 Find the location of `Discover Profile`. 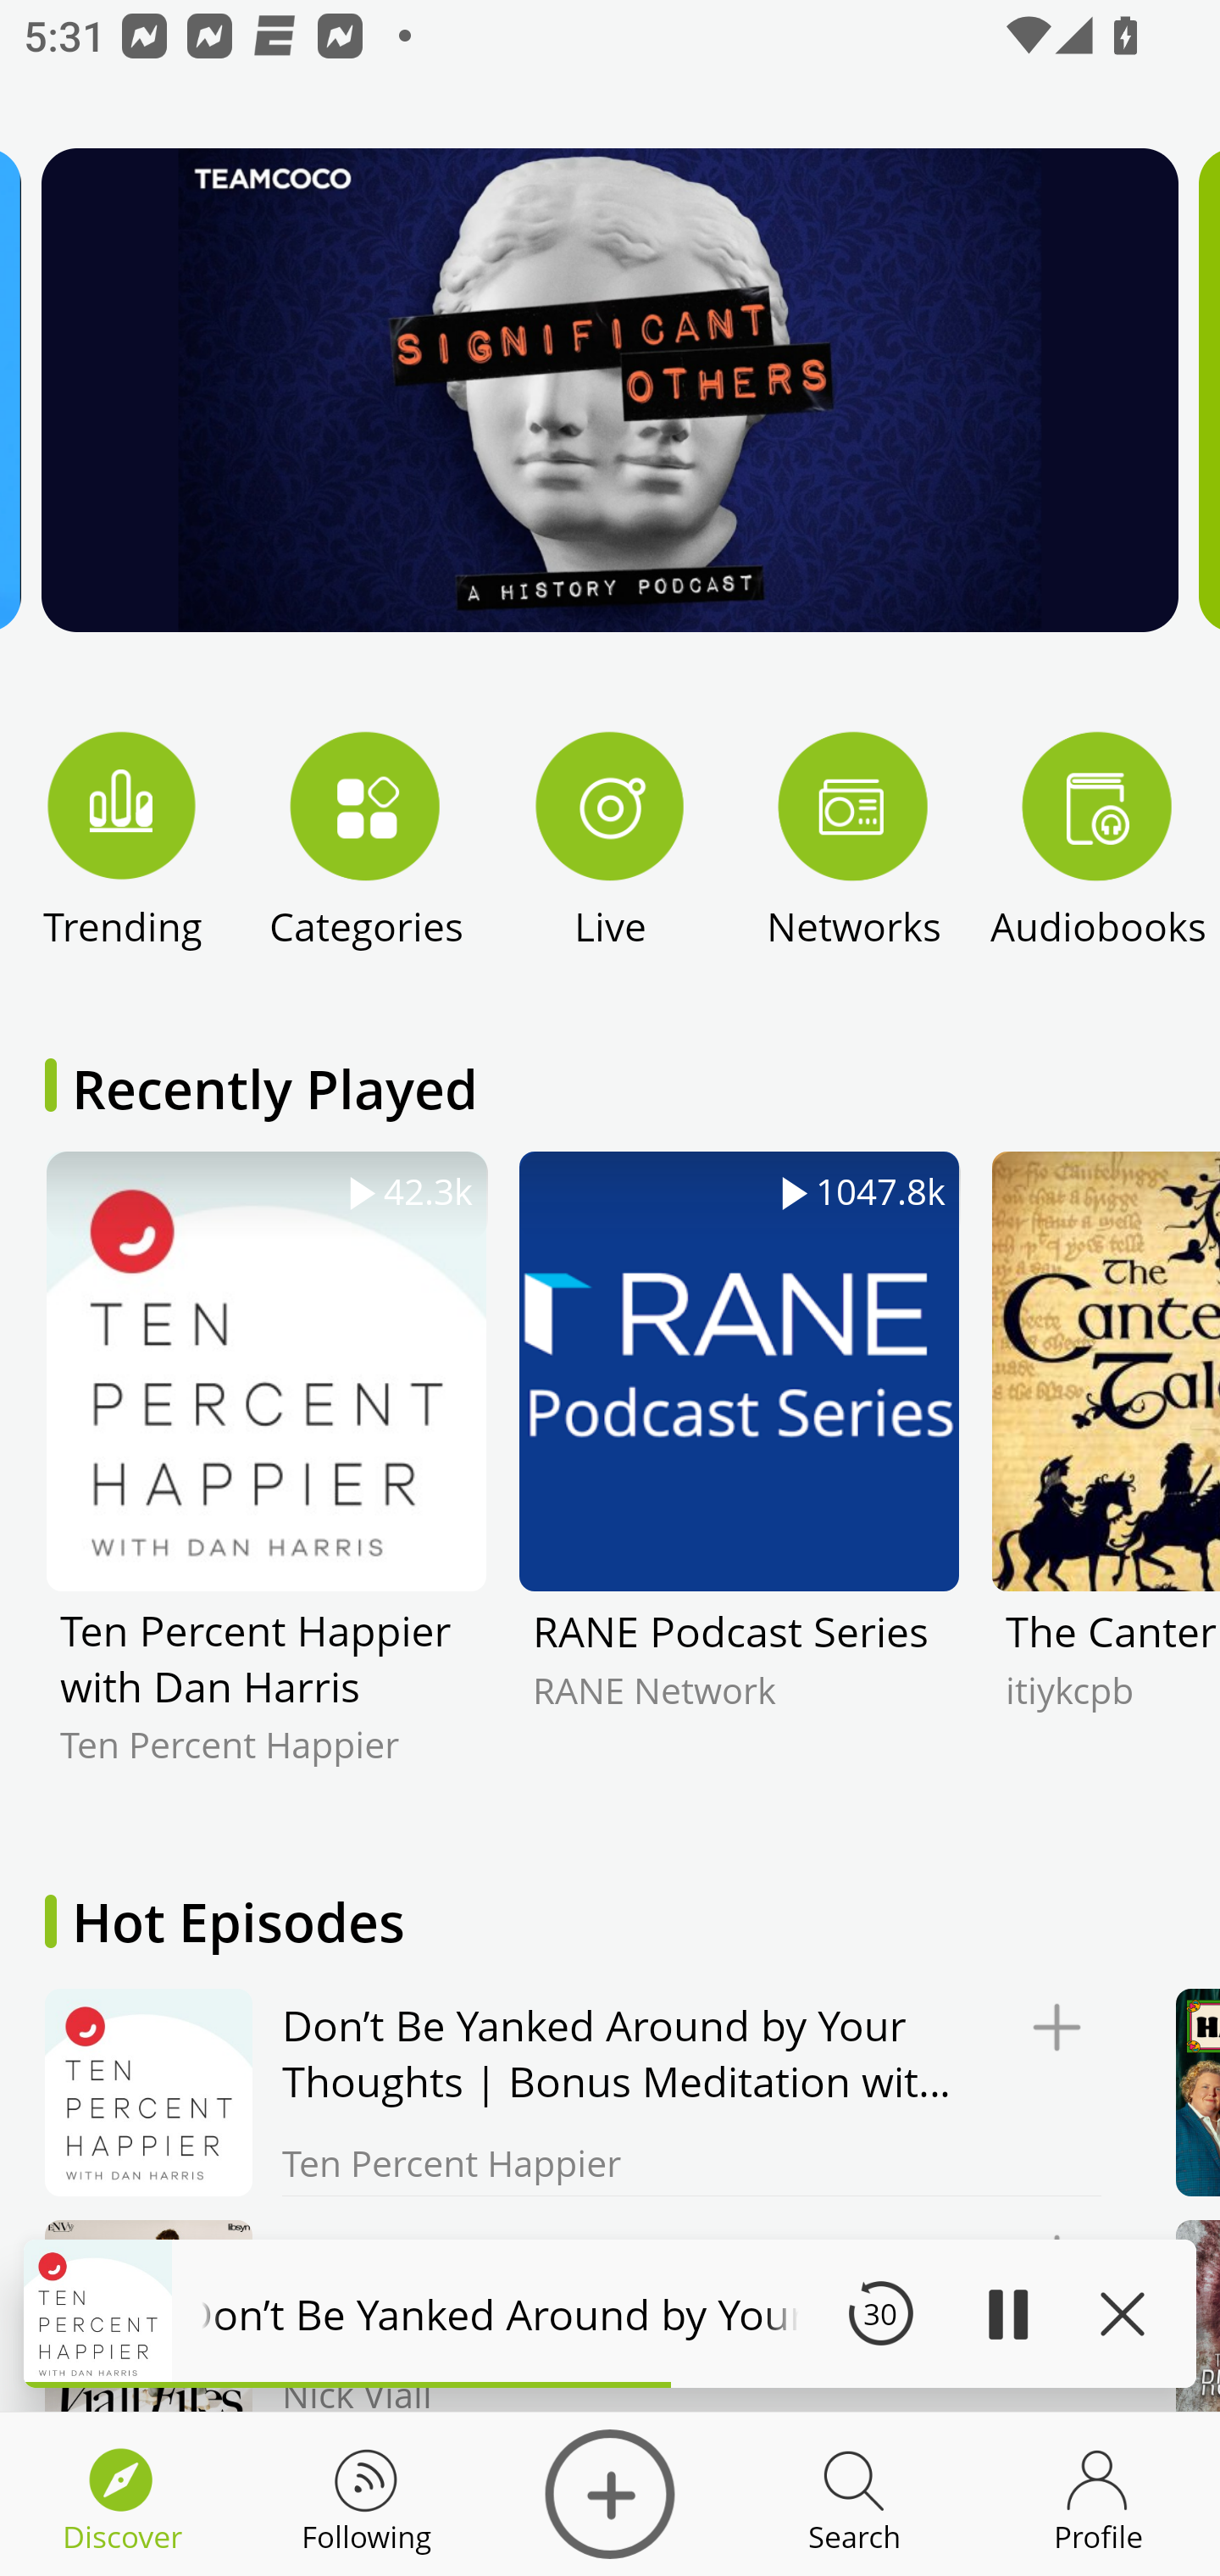

Discover Profile is located at coordinates (1098, 2495).